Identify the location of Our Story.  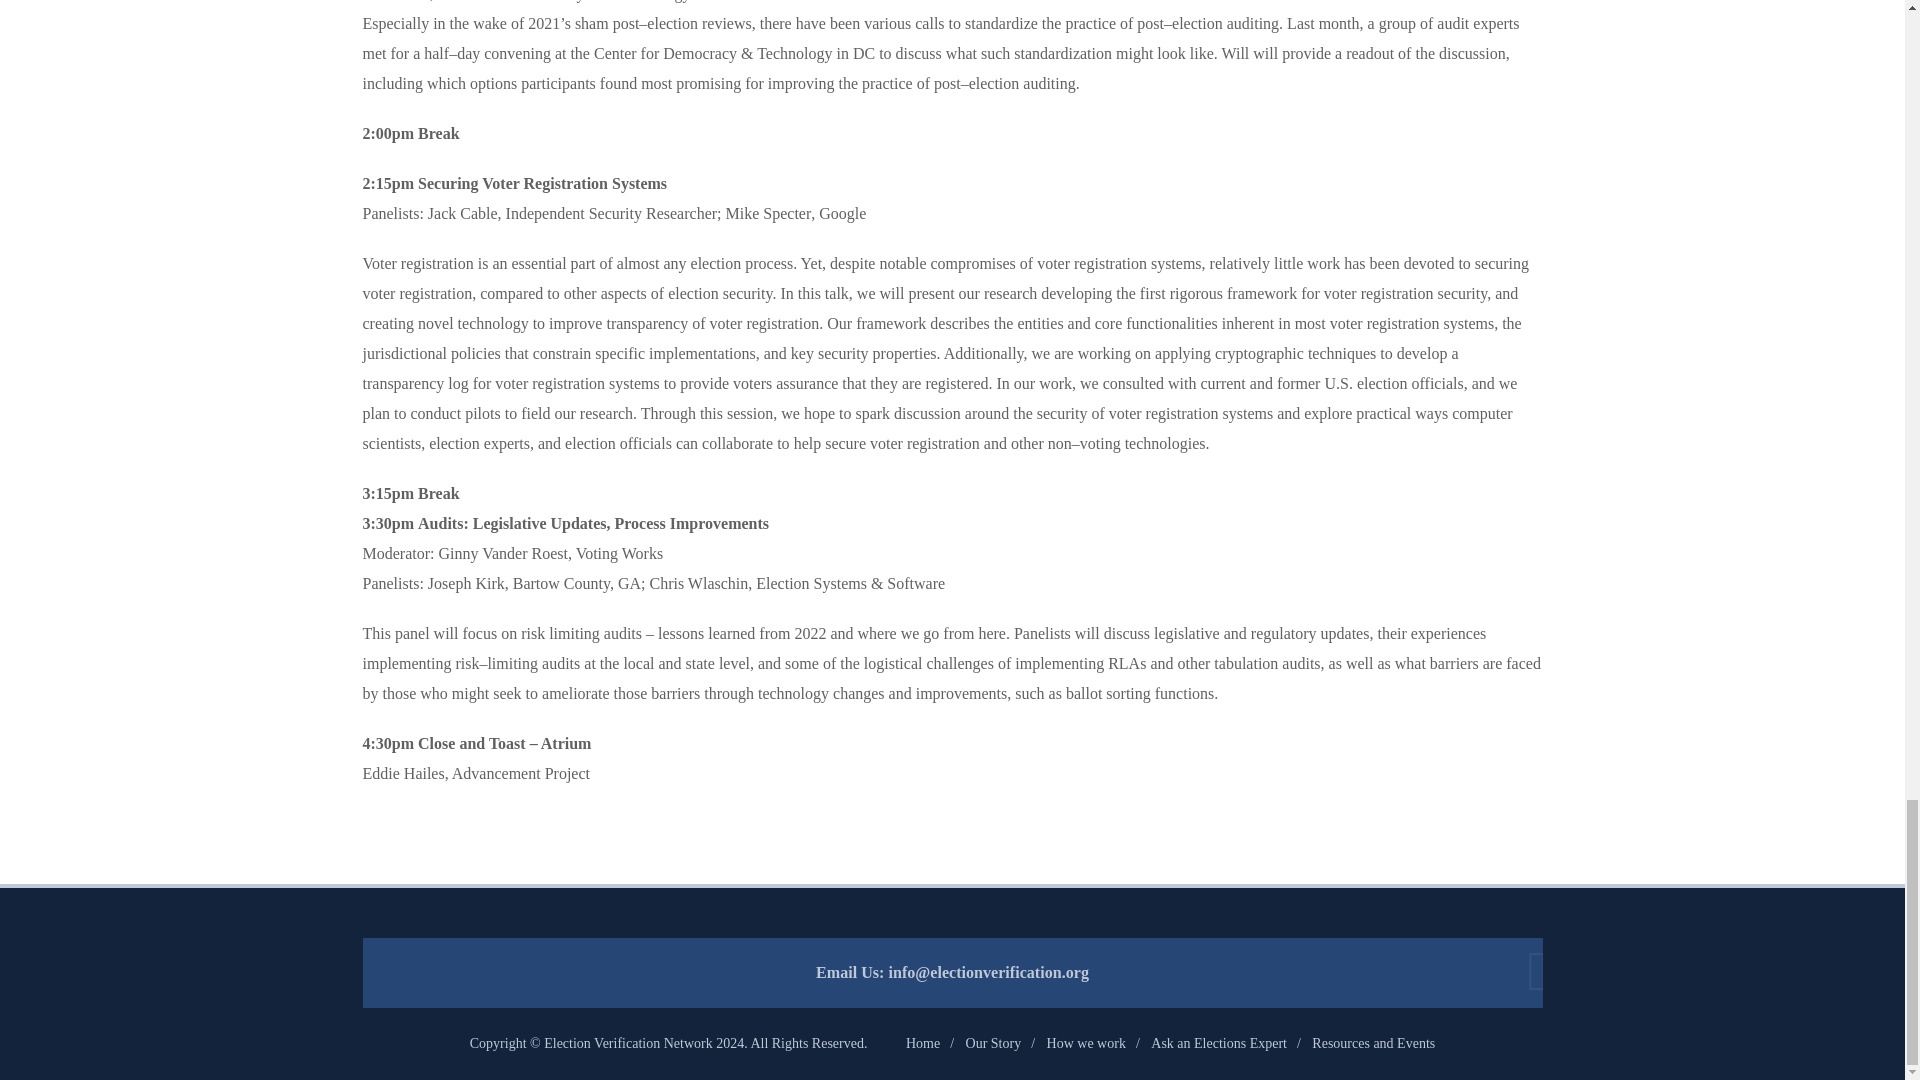
(993, 1042).